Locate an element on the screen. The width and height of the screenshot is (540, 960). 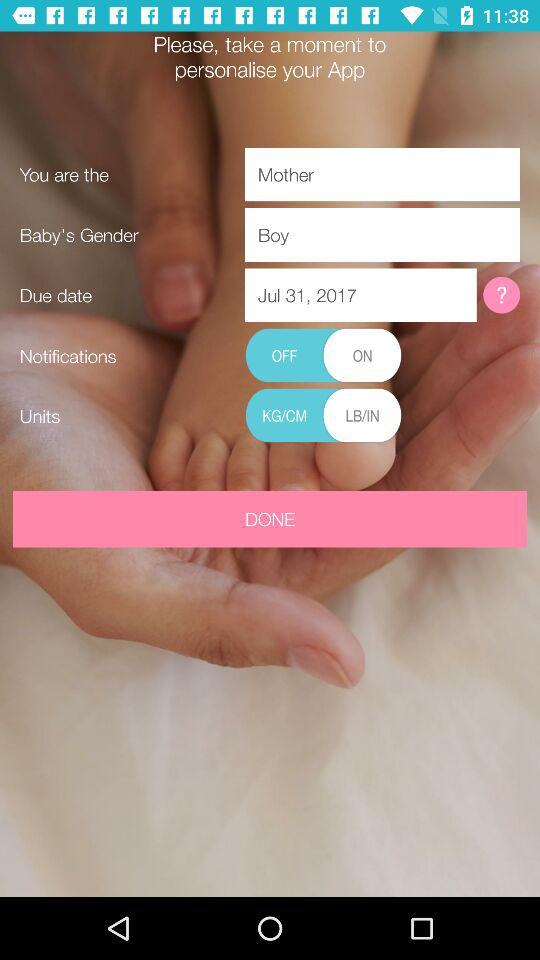
unit option is located at coordinates (323, 416).